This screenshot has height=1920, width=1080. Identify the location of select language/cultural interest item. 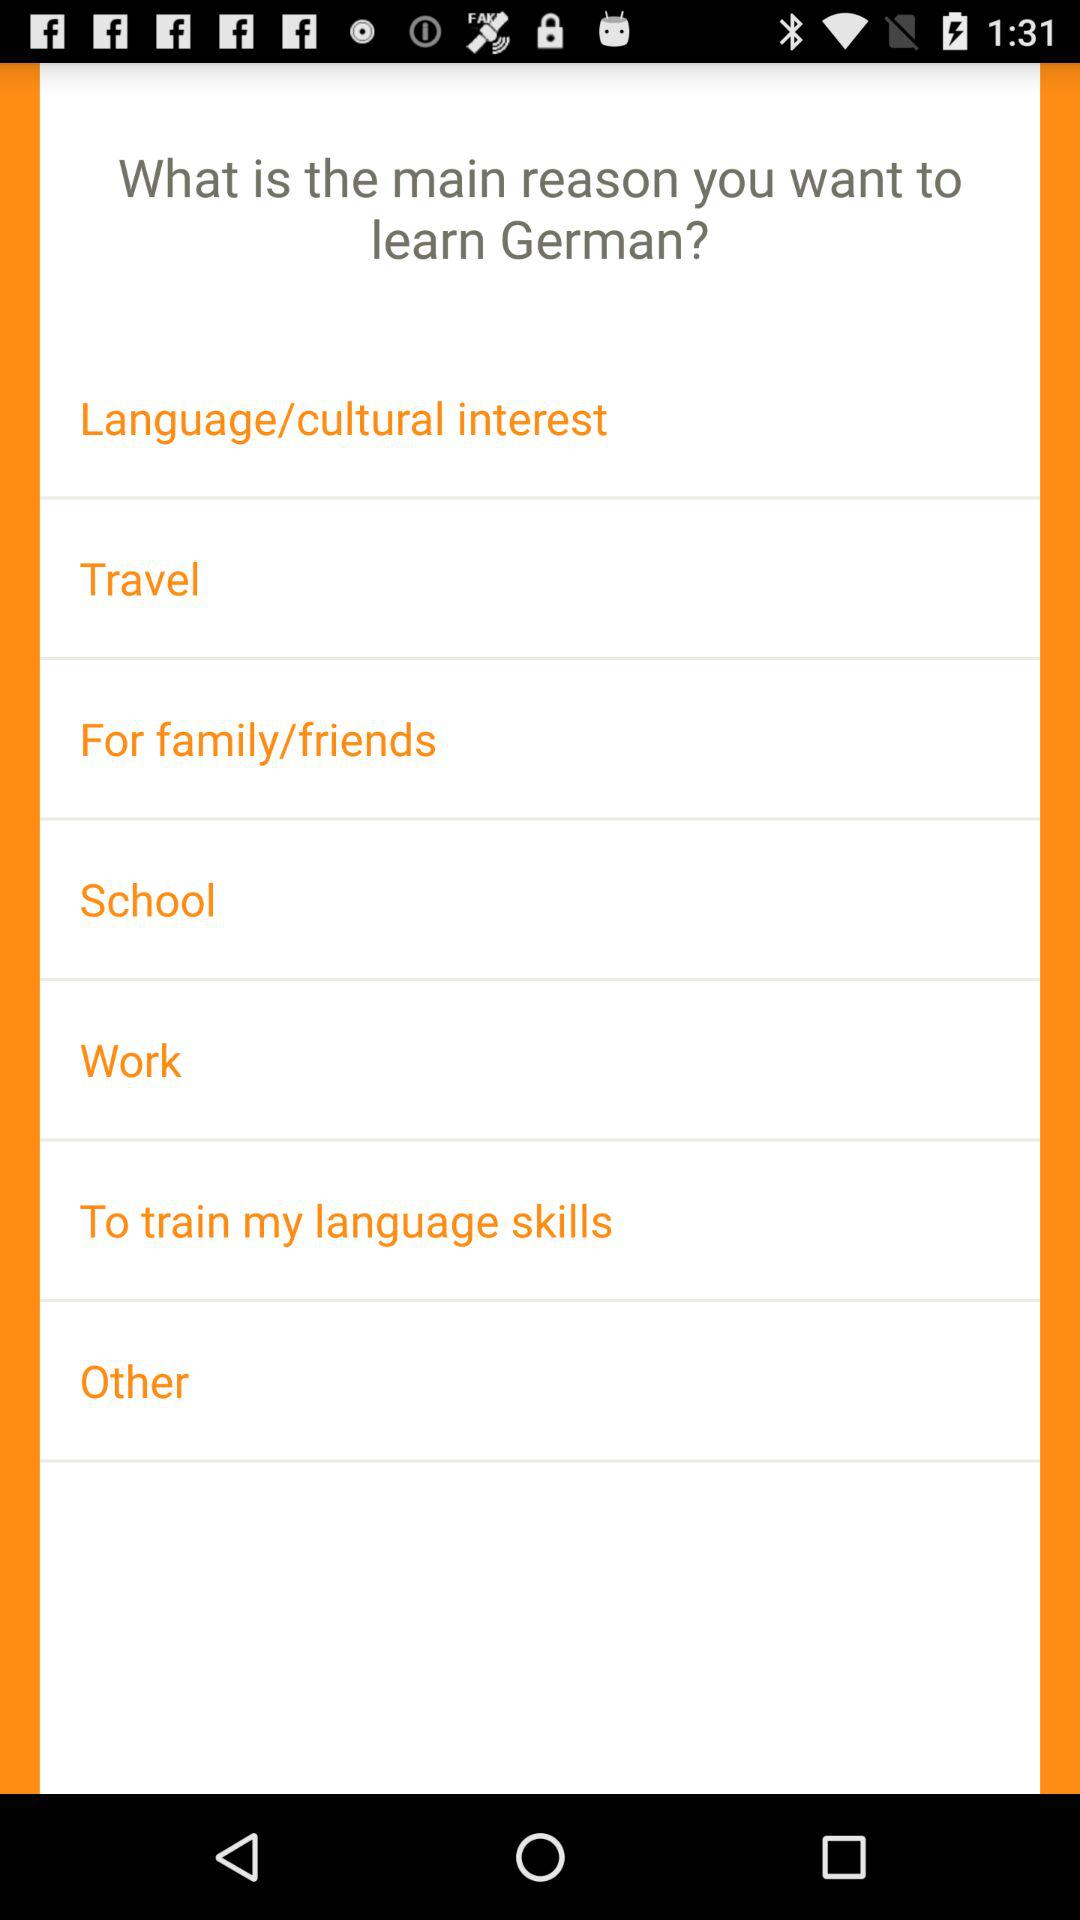
(540, 418).